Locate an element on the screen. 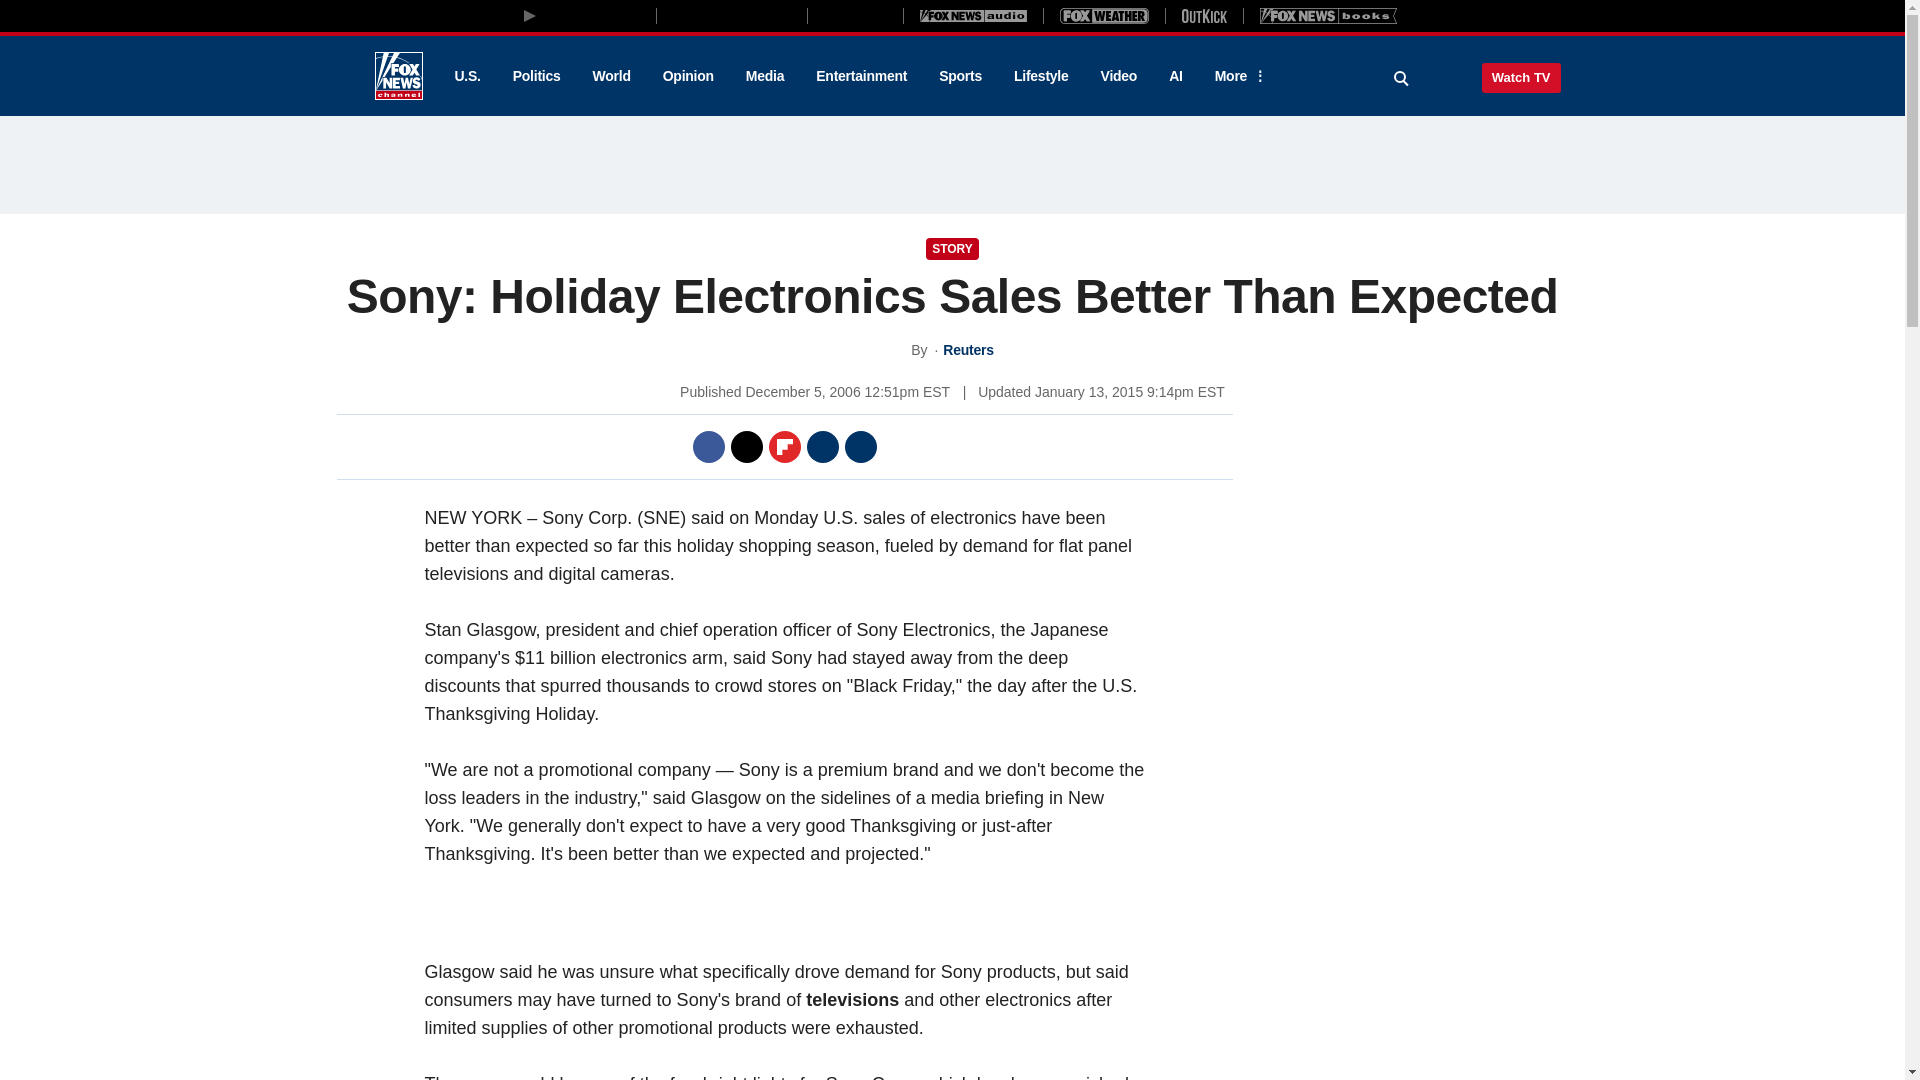 This screenshot has height=1080, width=1920. More is located at coordinates (1237, 76).